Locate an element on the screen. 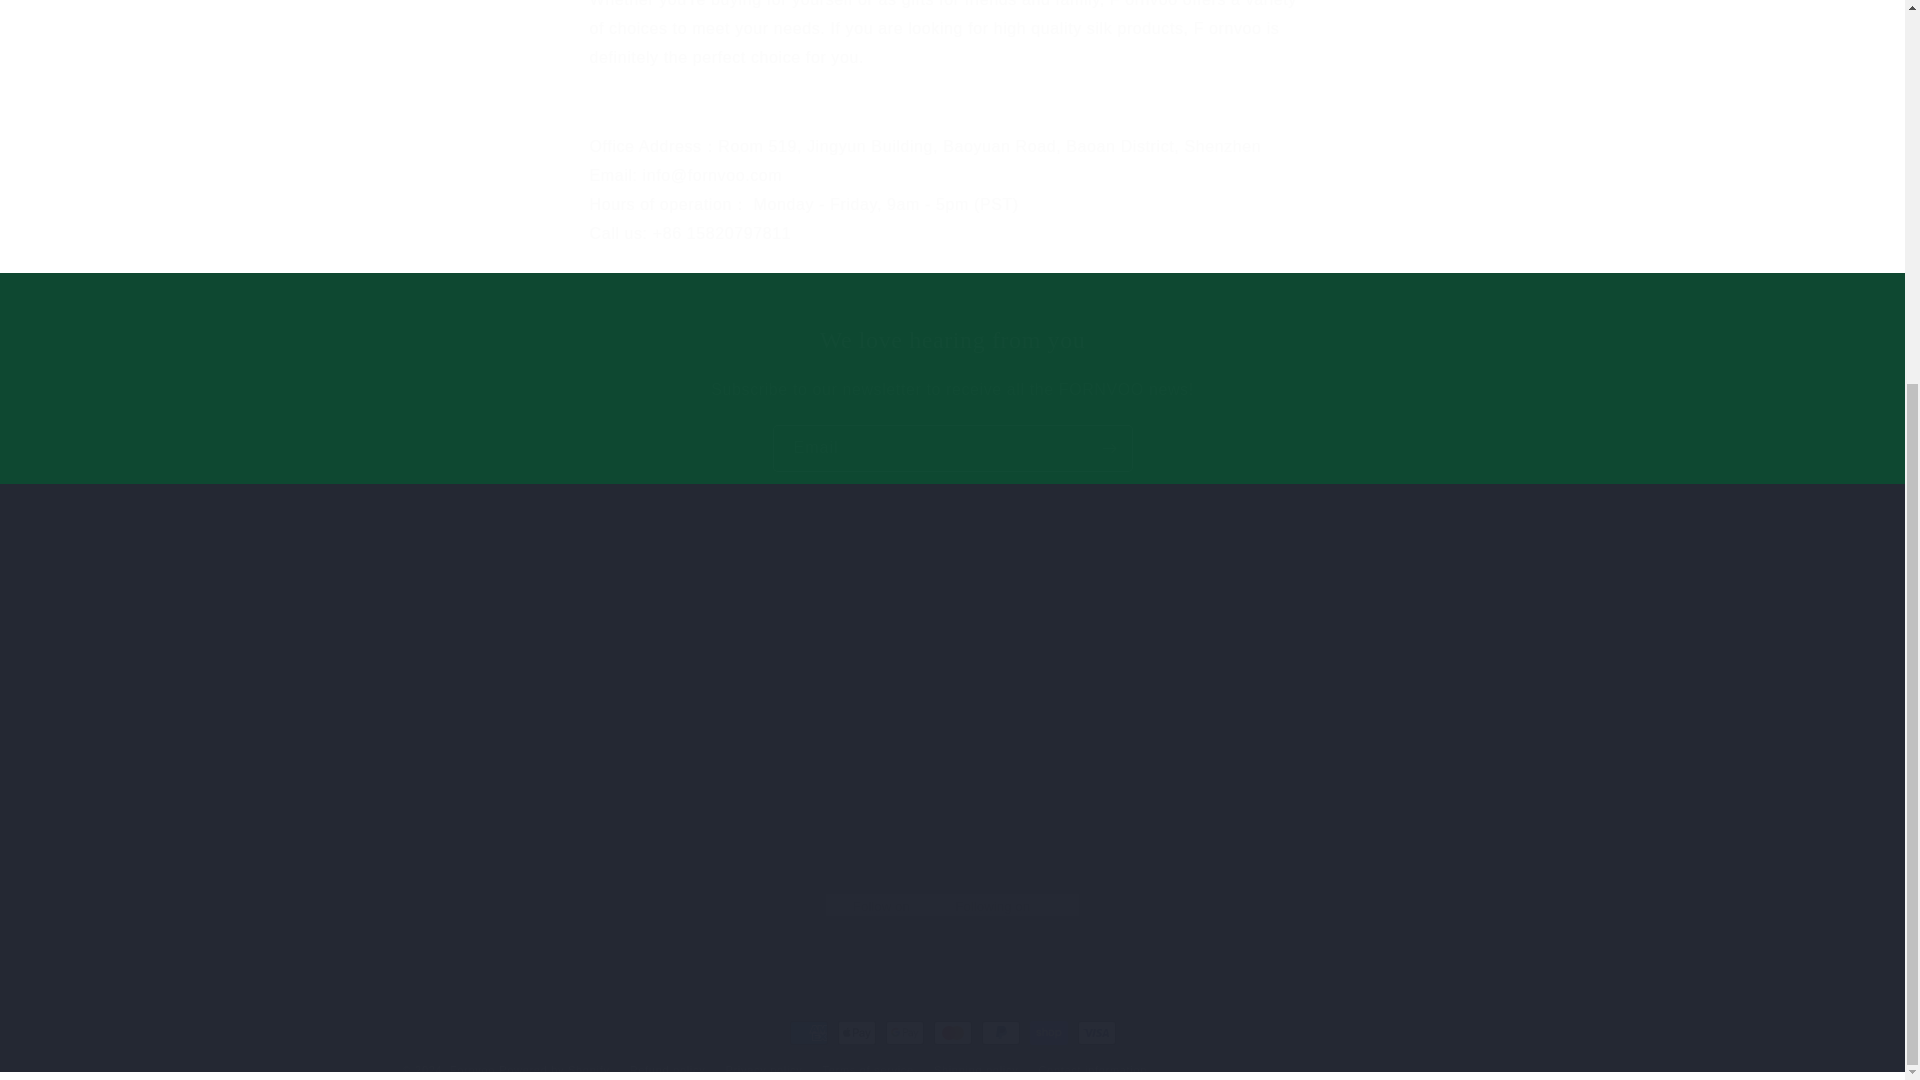  Subscribe to our newsletter to receive all the FORNVOO news! is located at coordinates (952, 390).